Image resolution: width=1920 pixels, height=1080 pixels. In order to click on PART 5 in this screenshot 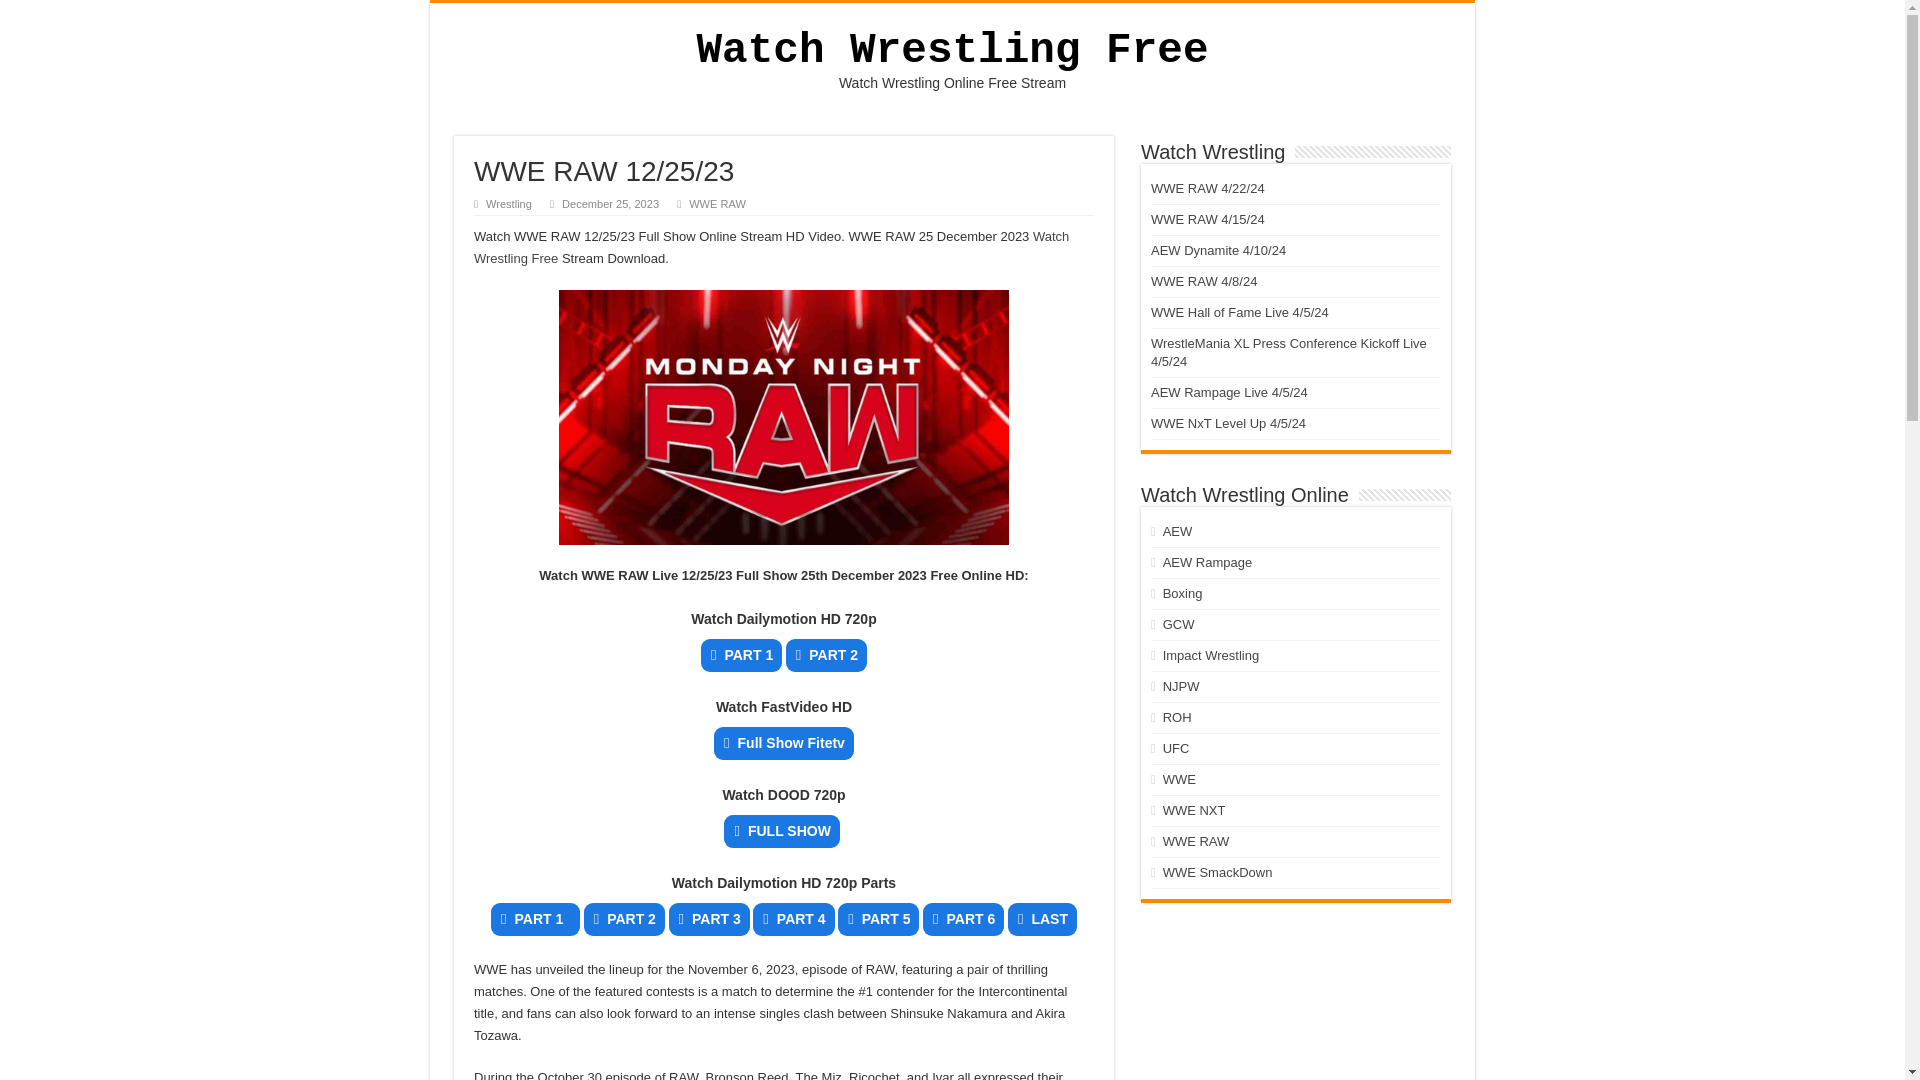, I will do `click(878, 919)`.